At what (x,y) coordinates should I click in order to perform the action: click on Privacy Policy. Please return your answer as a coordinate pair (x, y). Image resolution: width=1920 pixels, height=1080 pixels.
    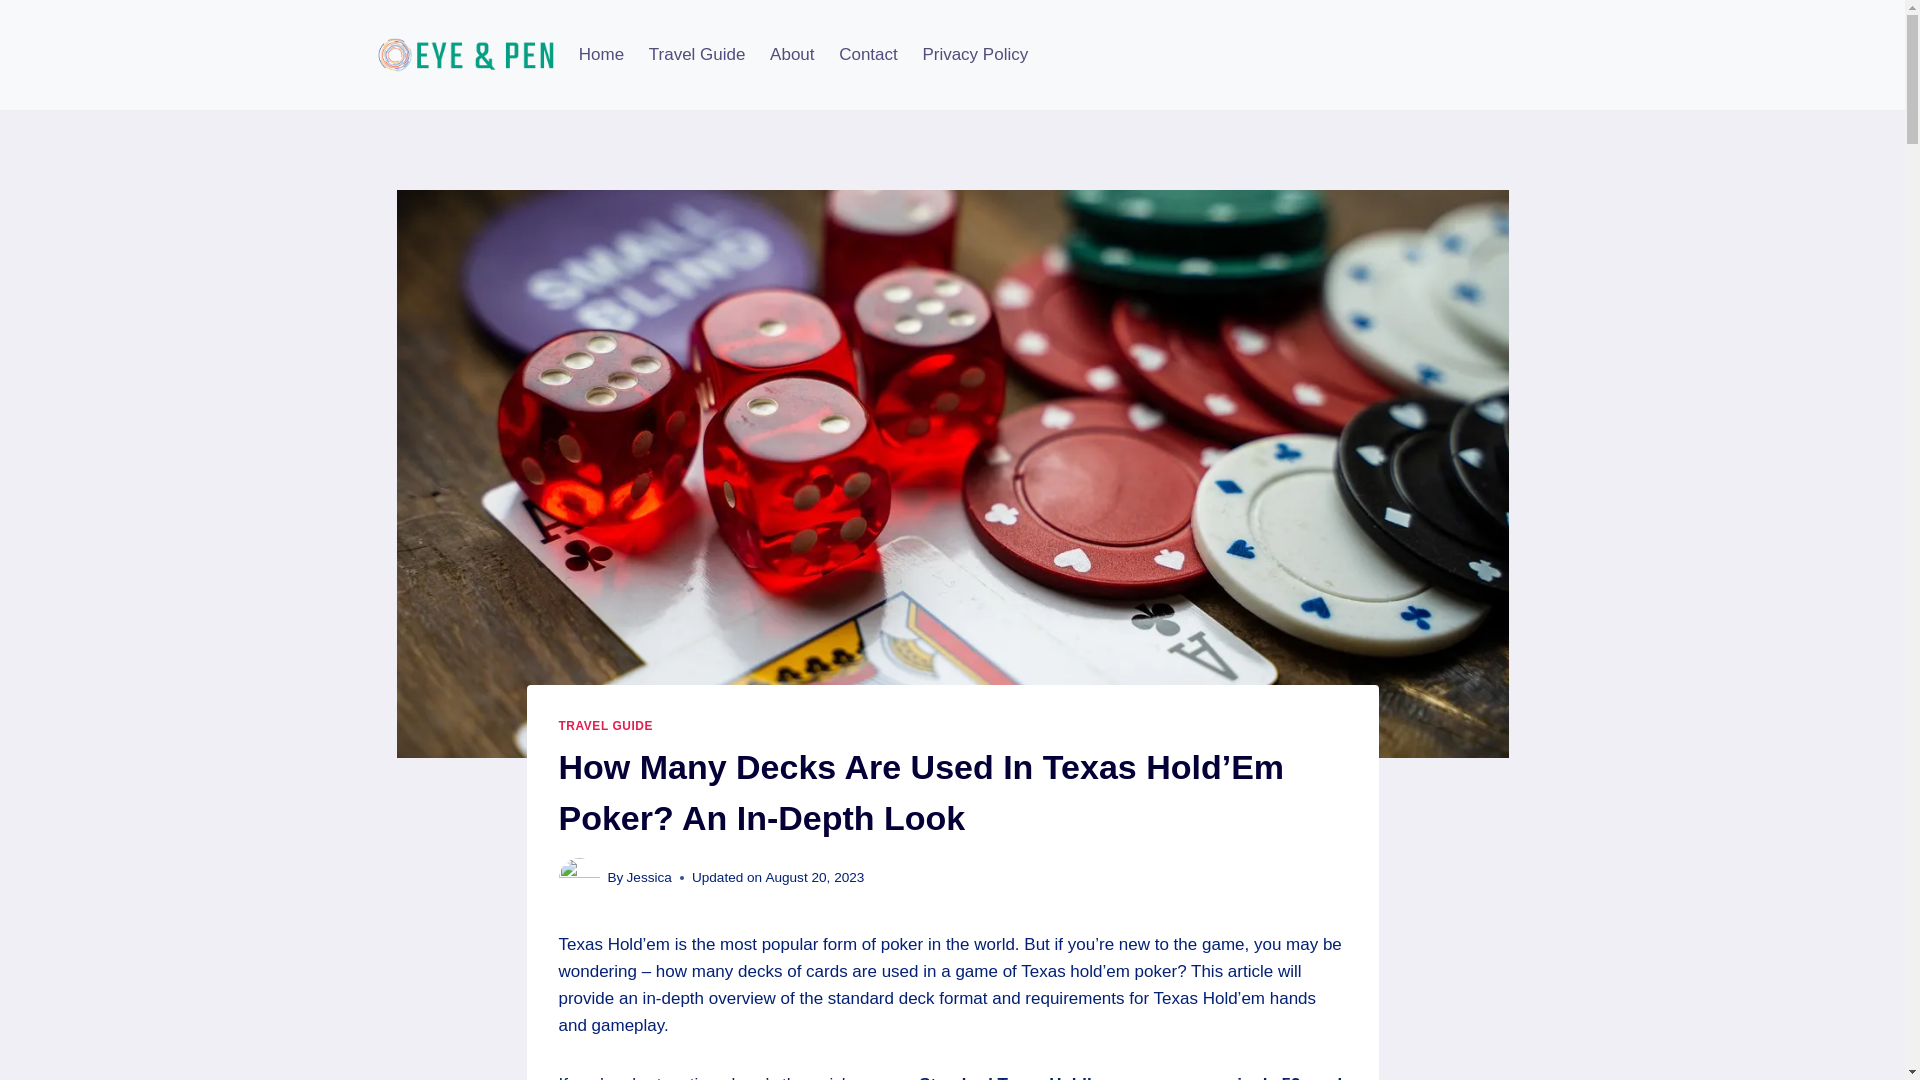
    Looking at the image, I should click on (975, 54).